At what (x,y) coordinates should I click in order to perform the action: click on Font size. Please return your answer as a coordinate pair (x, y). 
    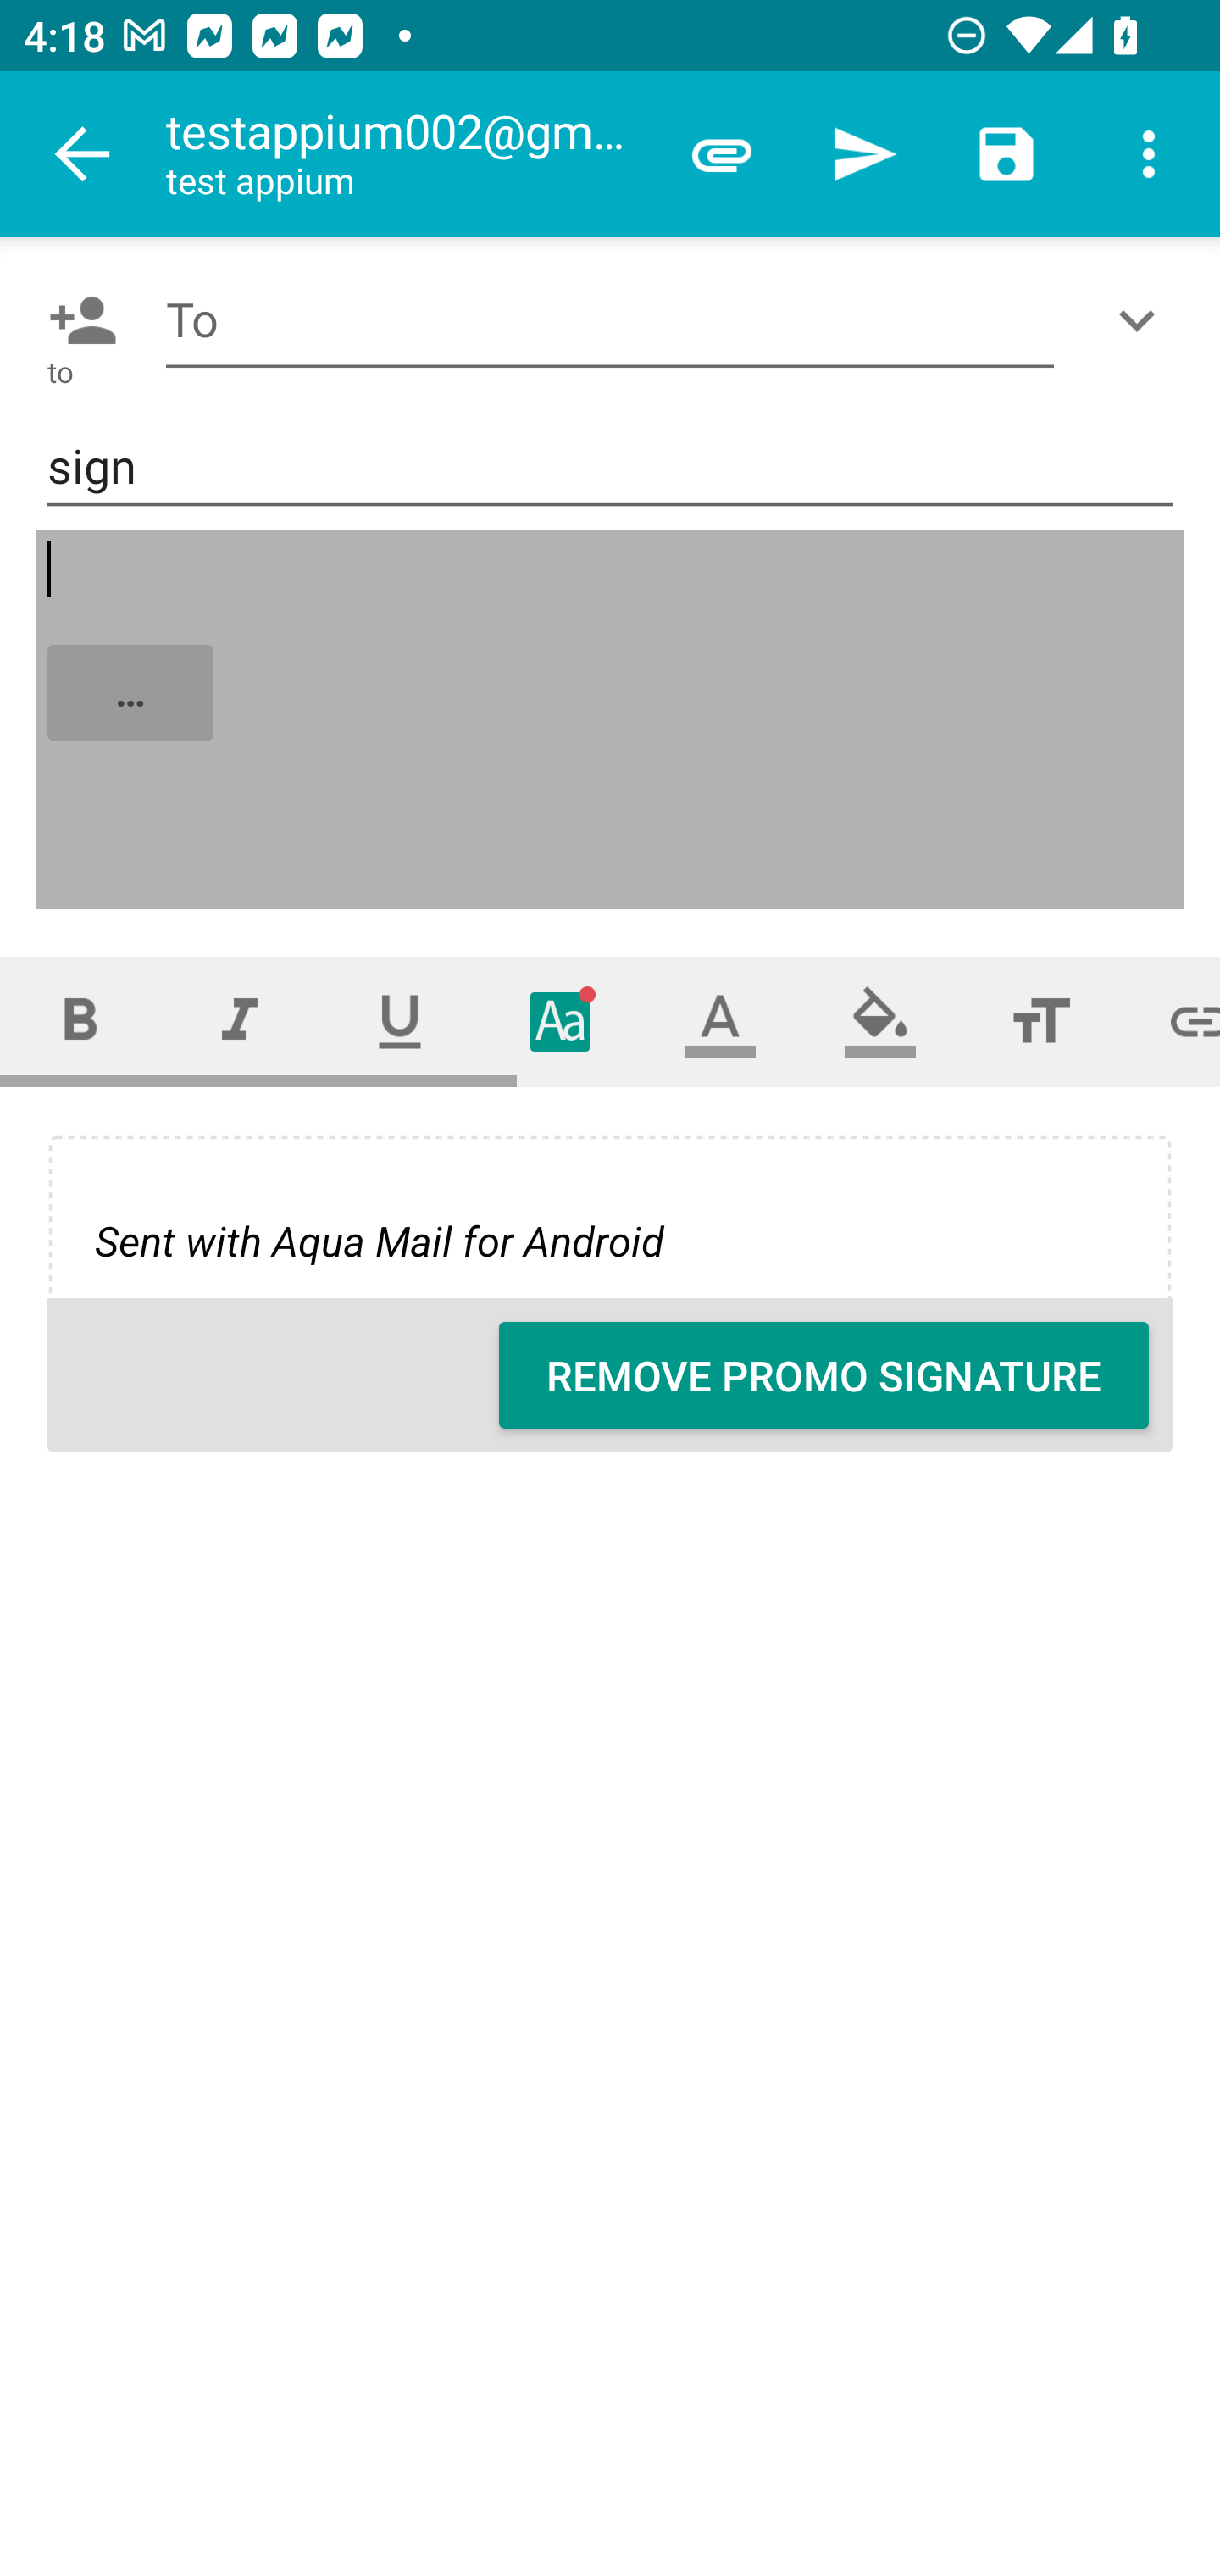
    Looking at the image, I should click on (1040, 1020).